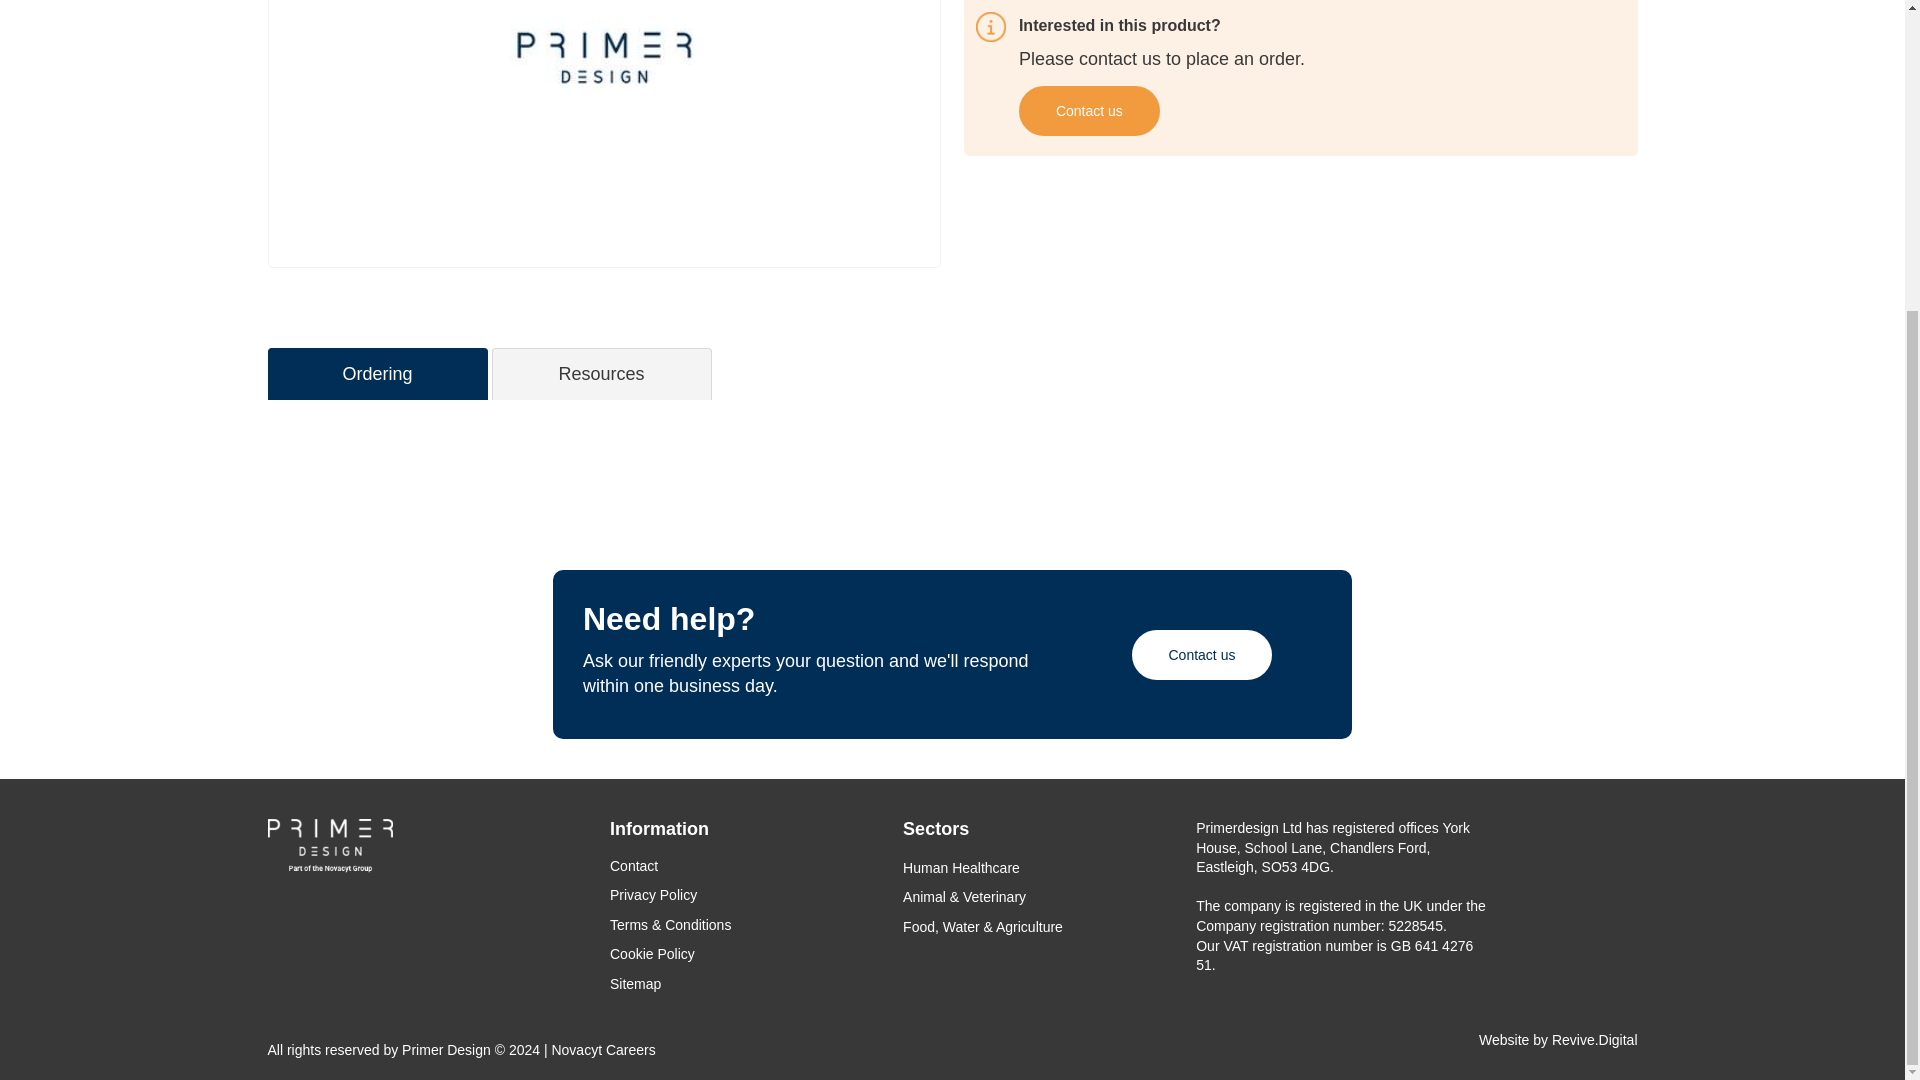  What do you see at coordinates (1594, 1040) in the screenshot?
I see `Revive.Digital` at bounding box center [1594, 1040].